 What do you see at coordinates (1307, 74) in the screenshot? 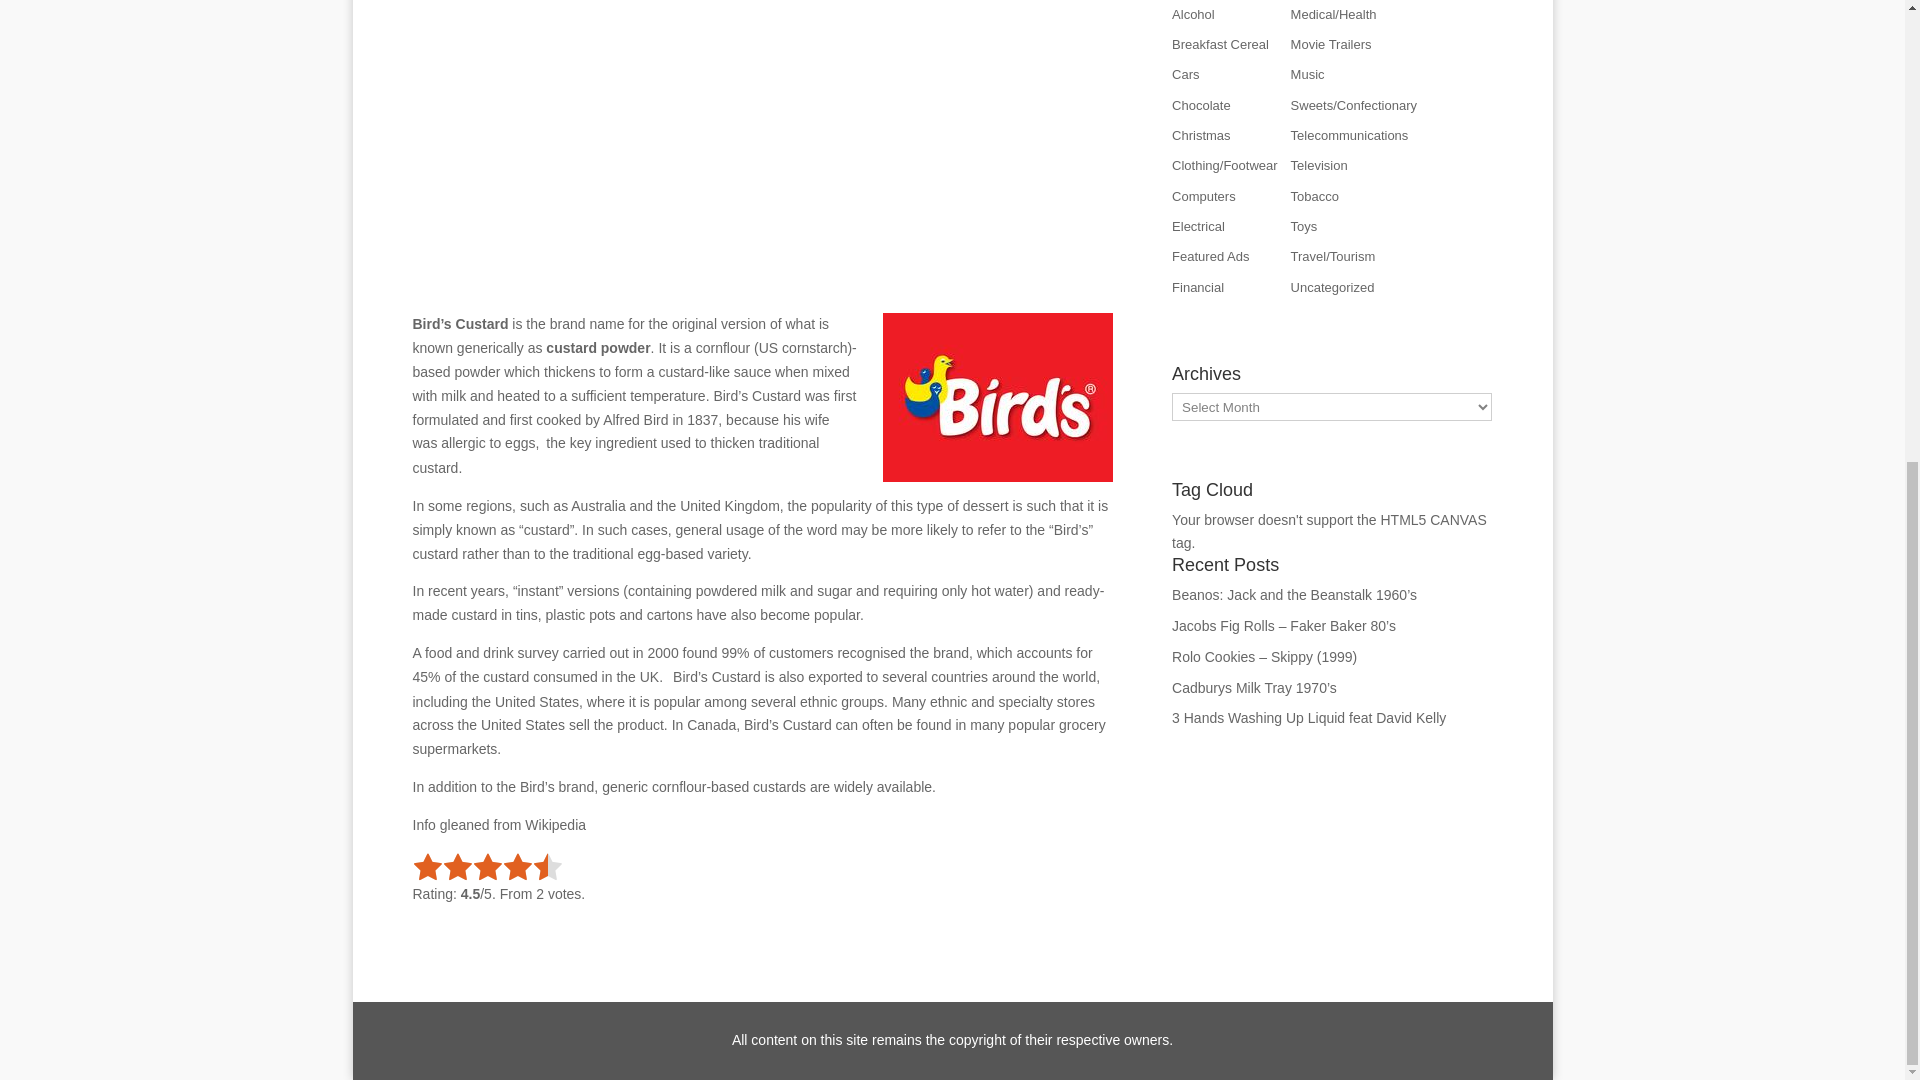
I see `Music` at bounding box center [1307, 74].